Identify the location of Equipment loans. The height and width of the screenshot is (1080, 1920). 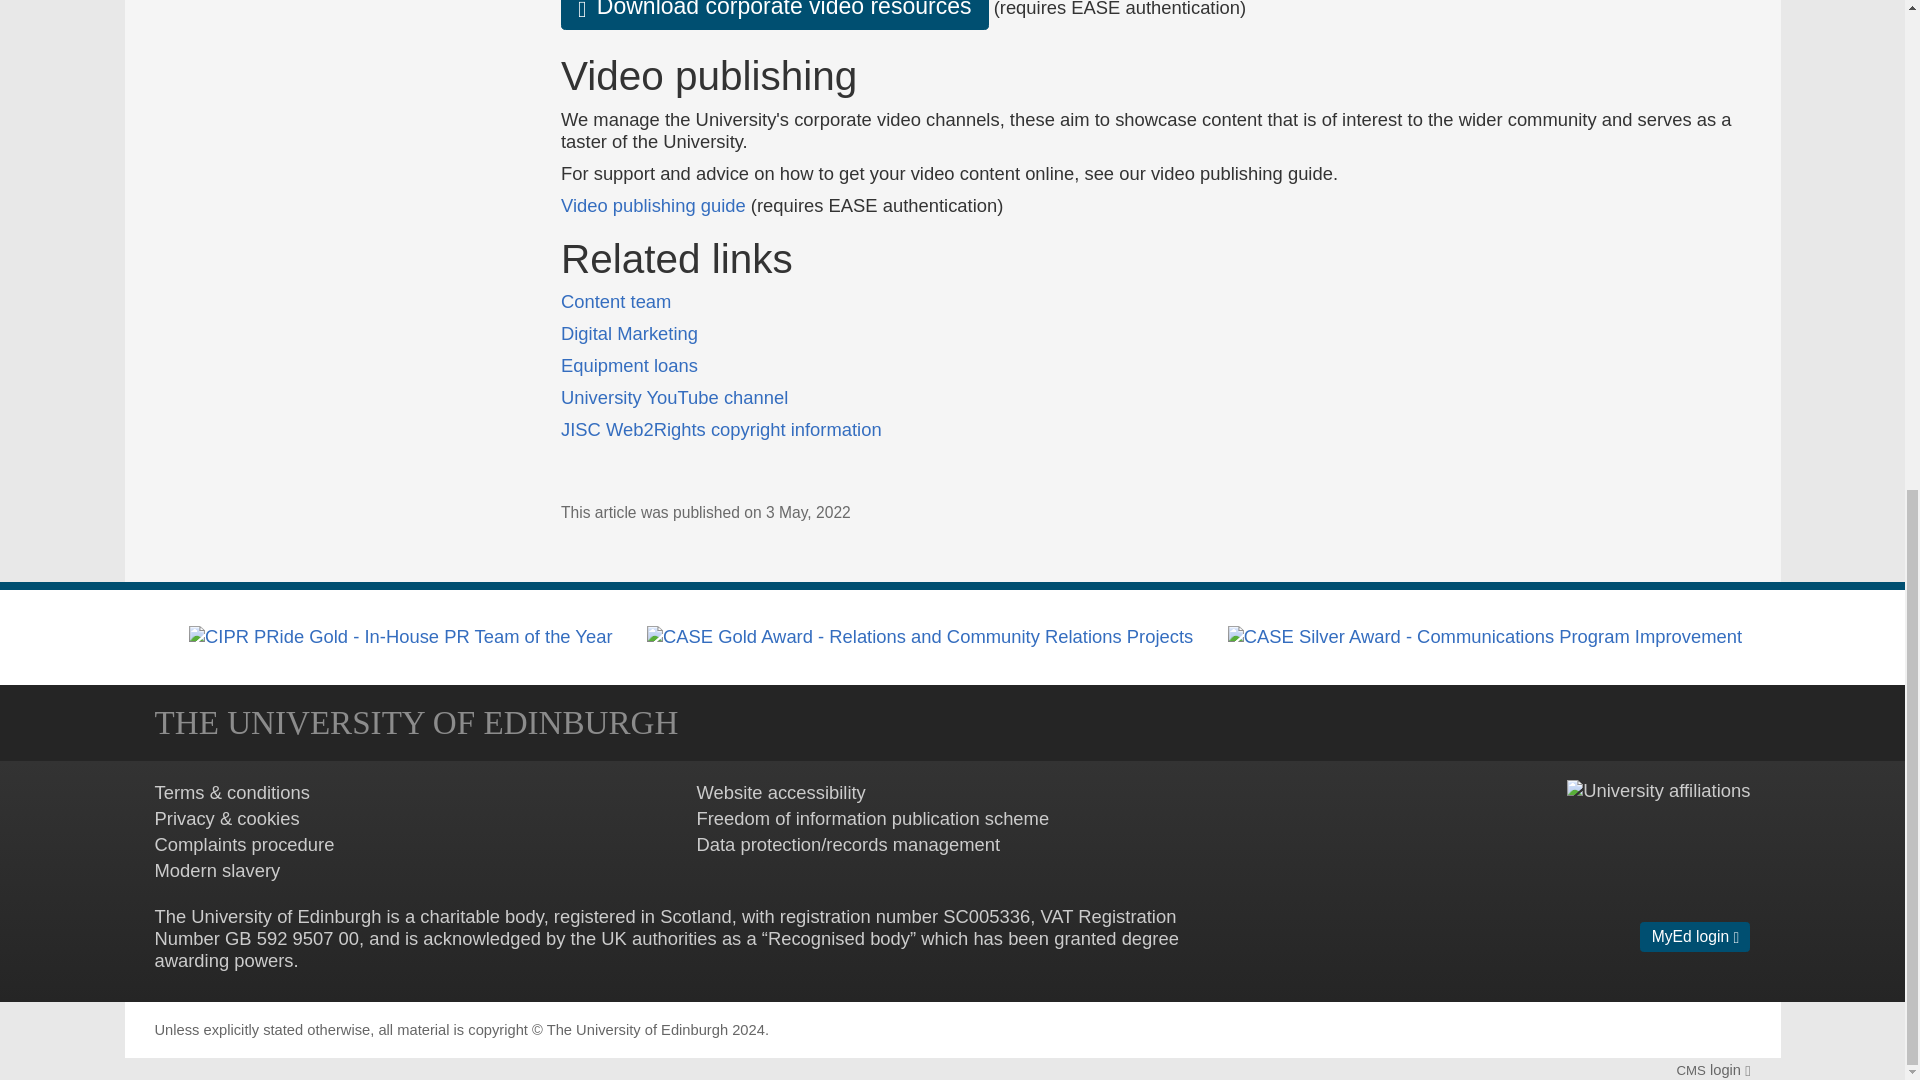
(629, 365).